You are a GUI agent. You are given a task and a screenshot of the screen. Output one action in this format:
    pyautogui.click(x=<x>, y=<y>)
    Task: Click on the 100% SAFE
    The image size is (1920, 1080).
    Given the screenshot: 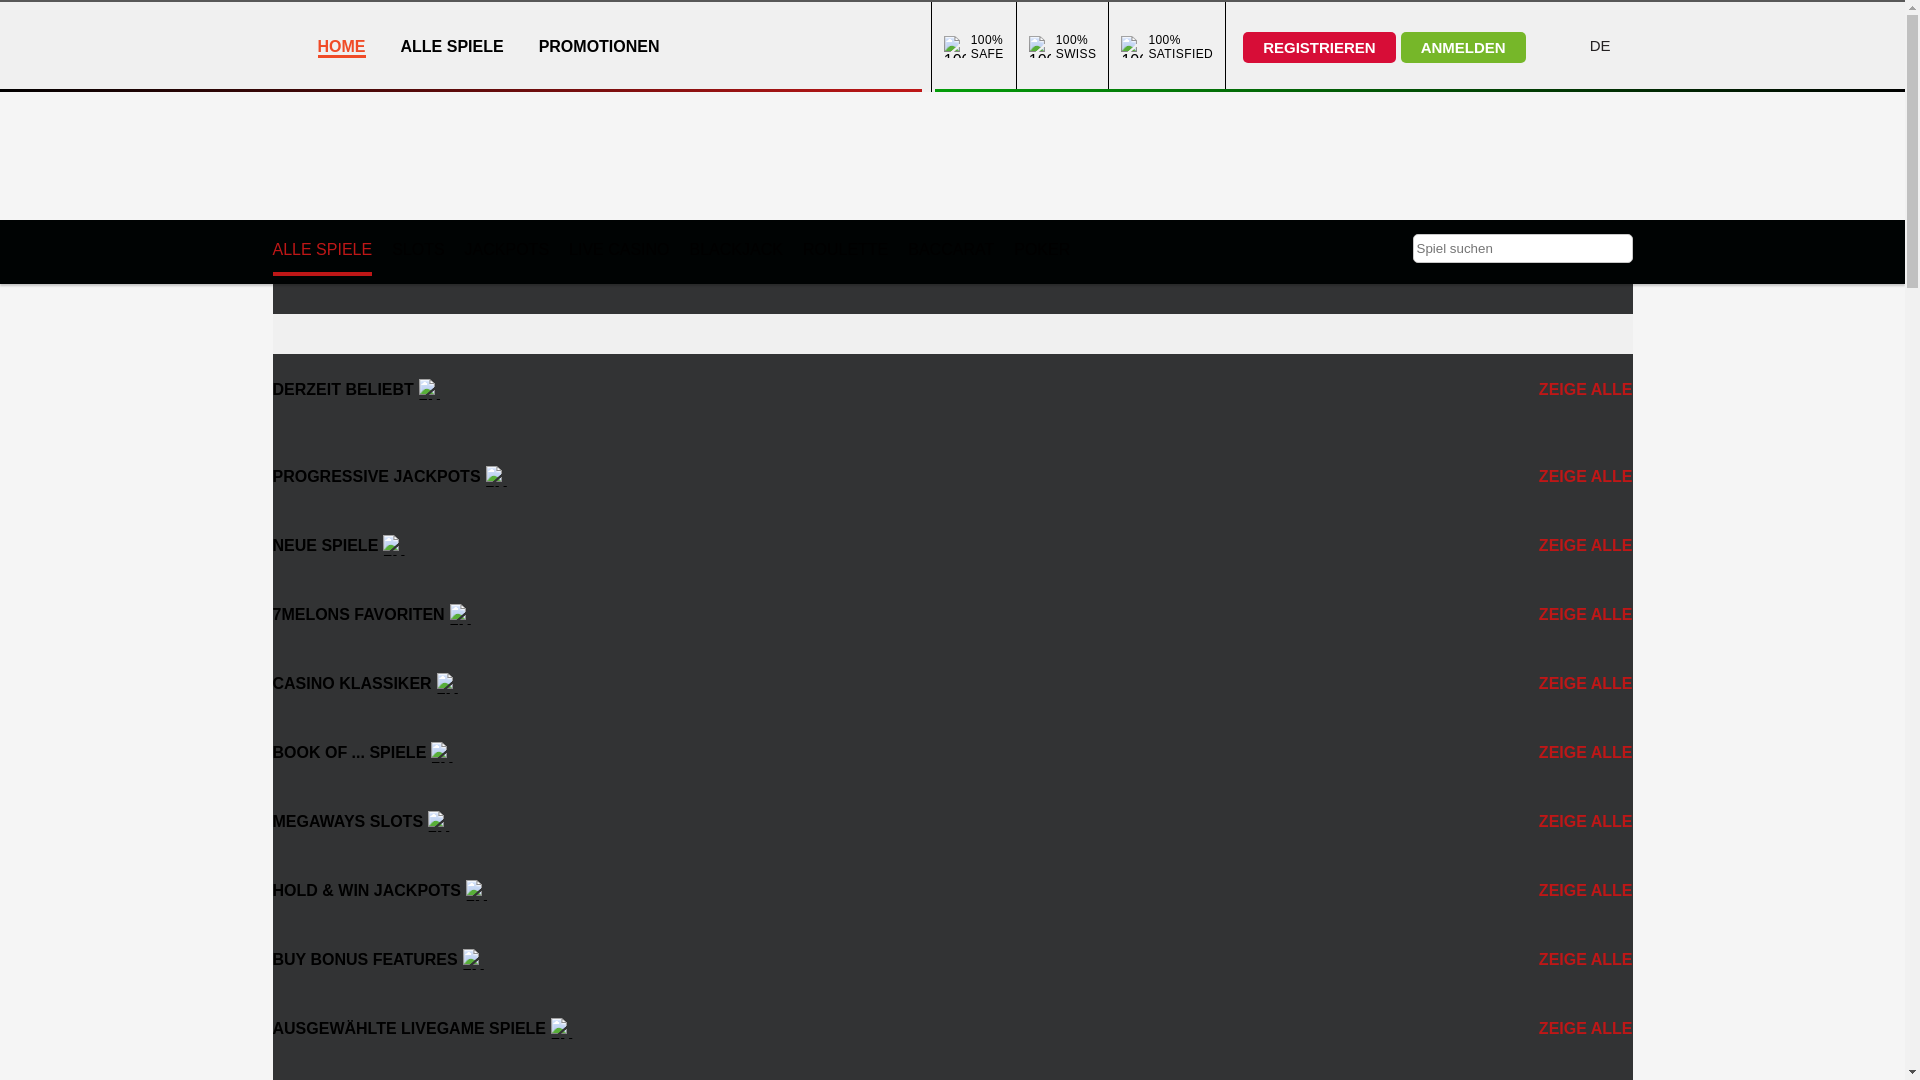 What is the action you would take?
    pyautogui.click(x=962, y=47)
    